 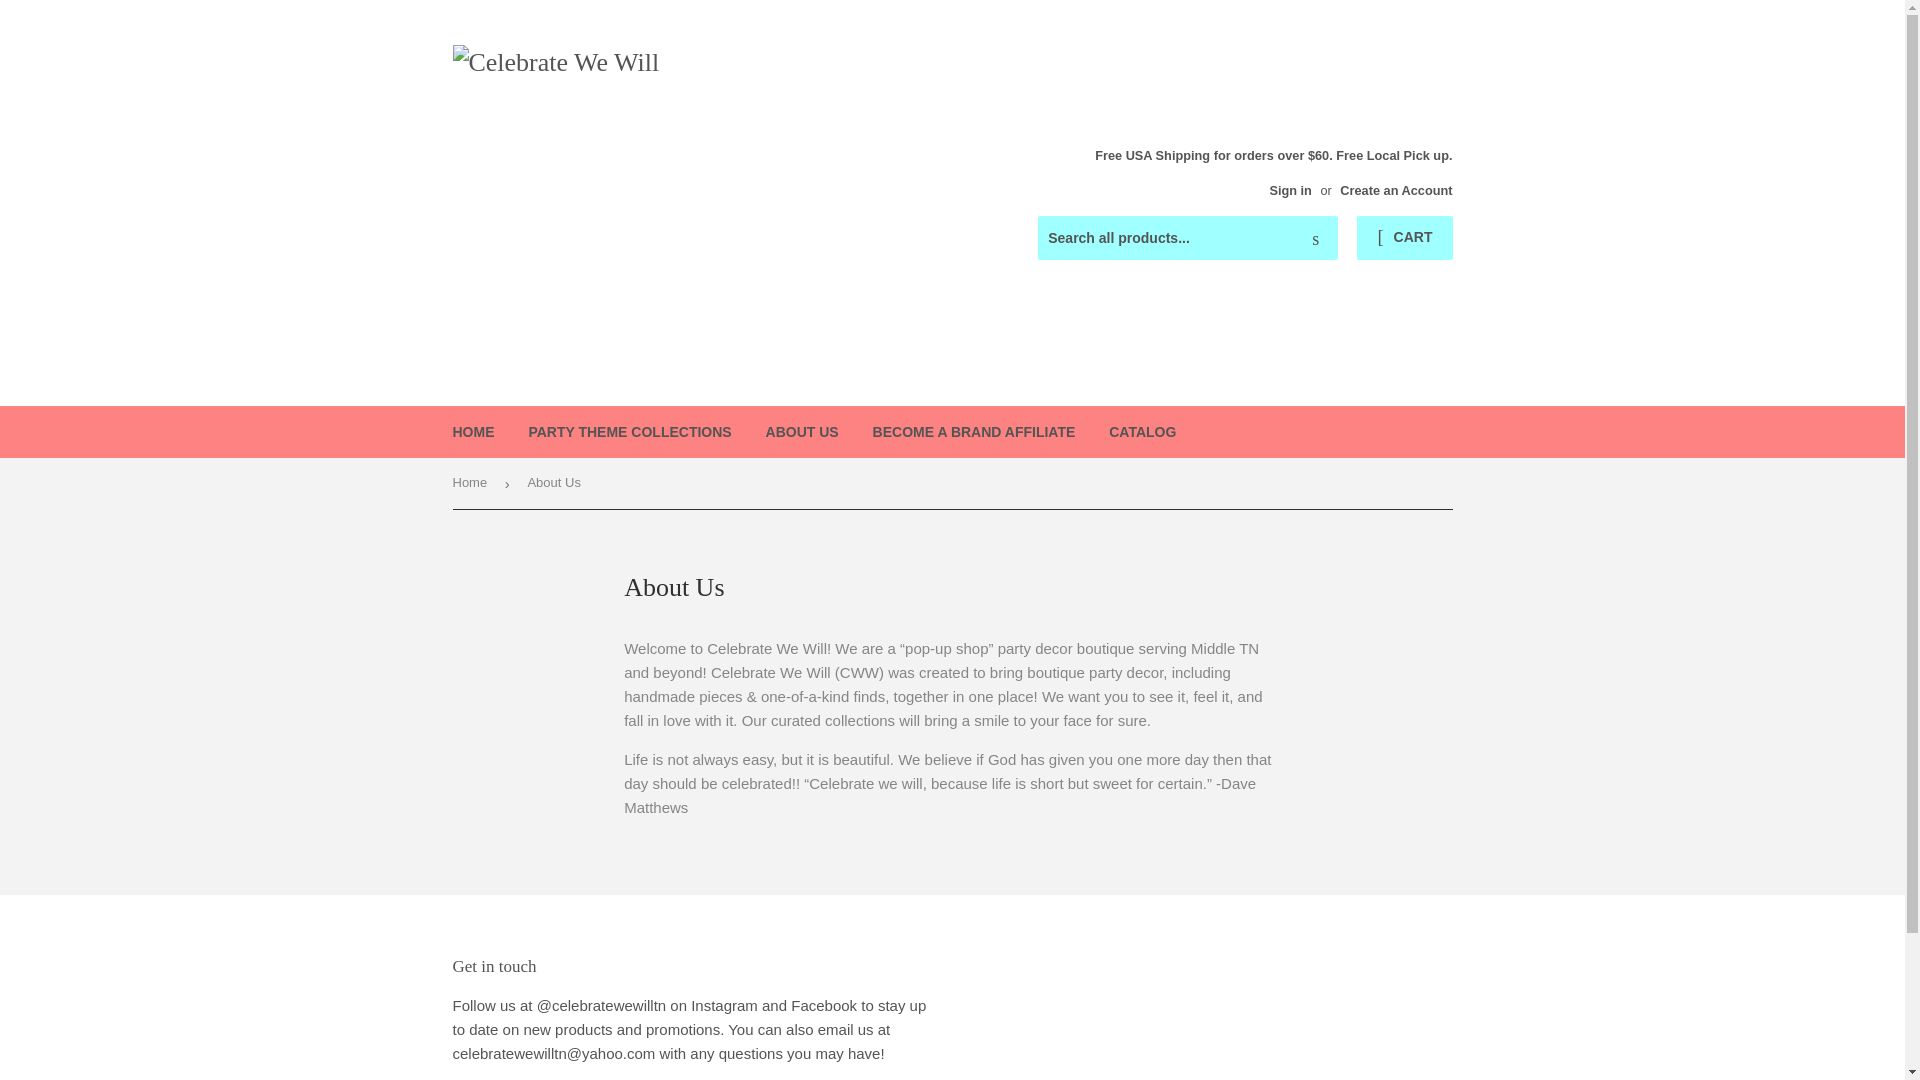 What do you see at coordinates (1315, 239) in the screenshot?
I see `Search` at bounding box center [1315, 239].